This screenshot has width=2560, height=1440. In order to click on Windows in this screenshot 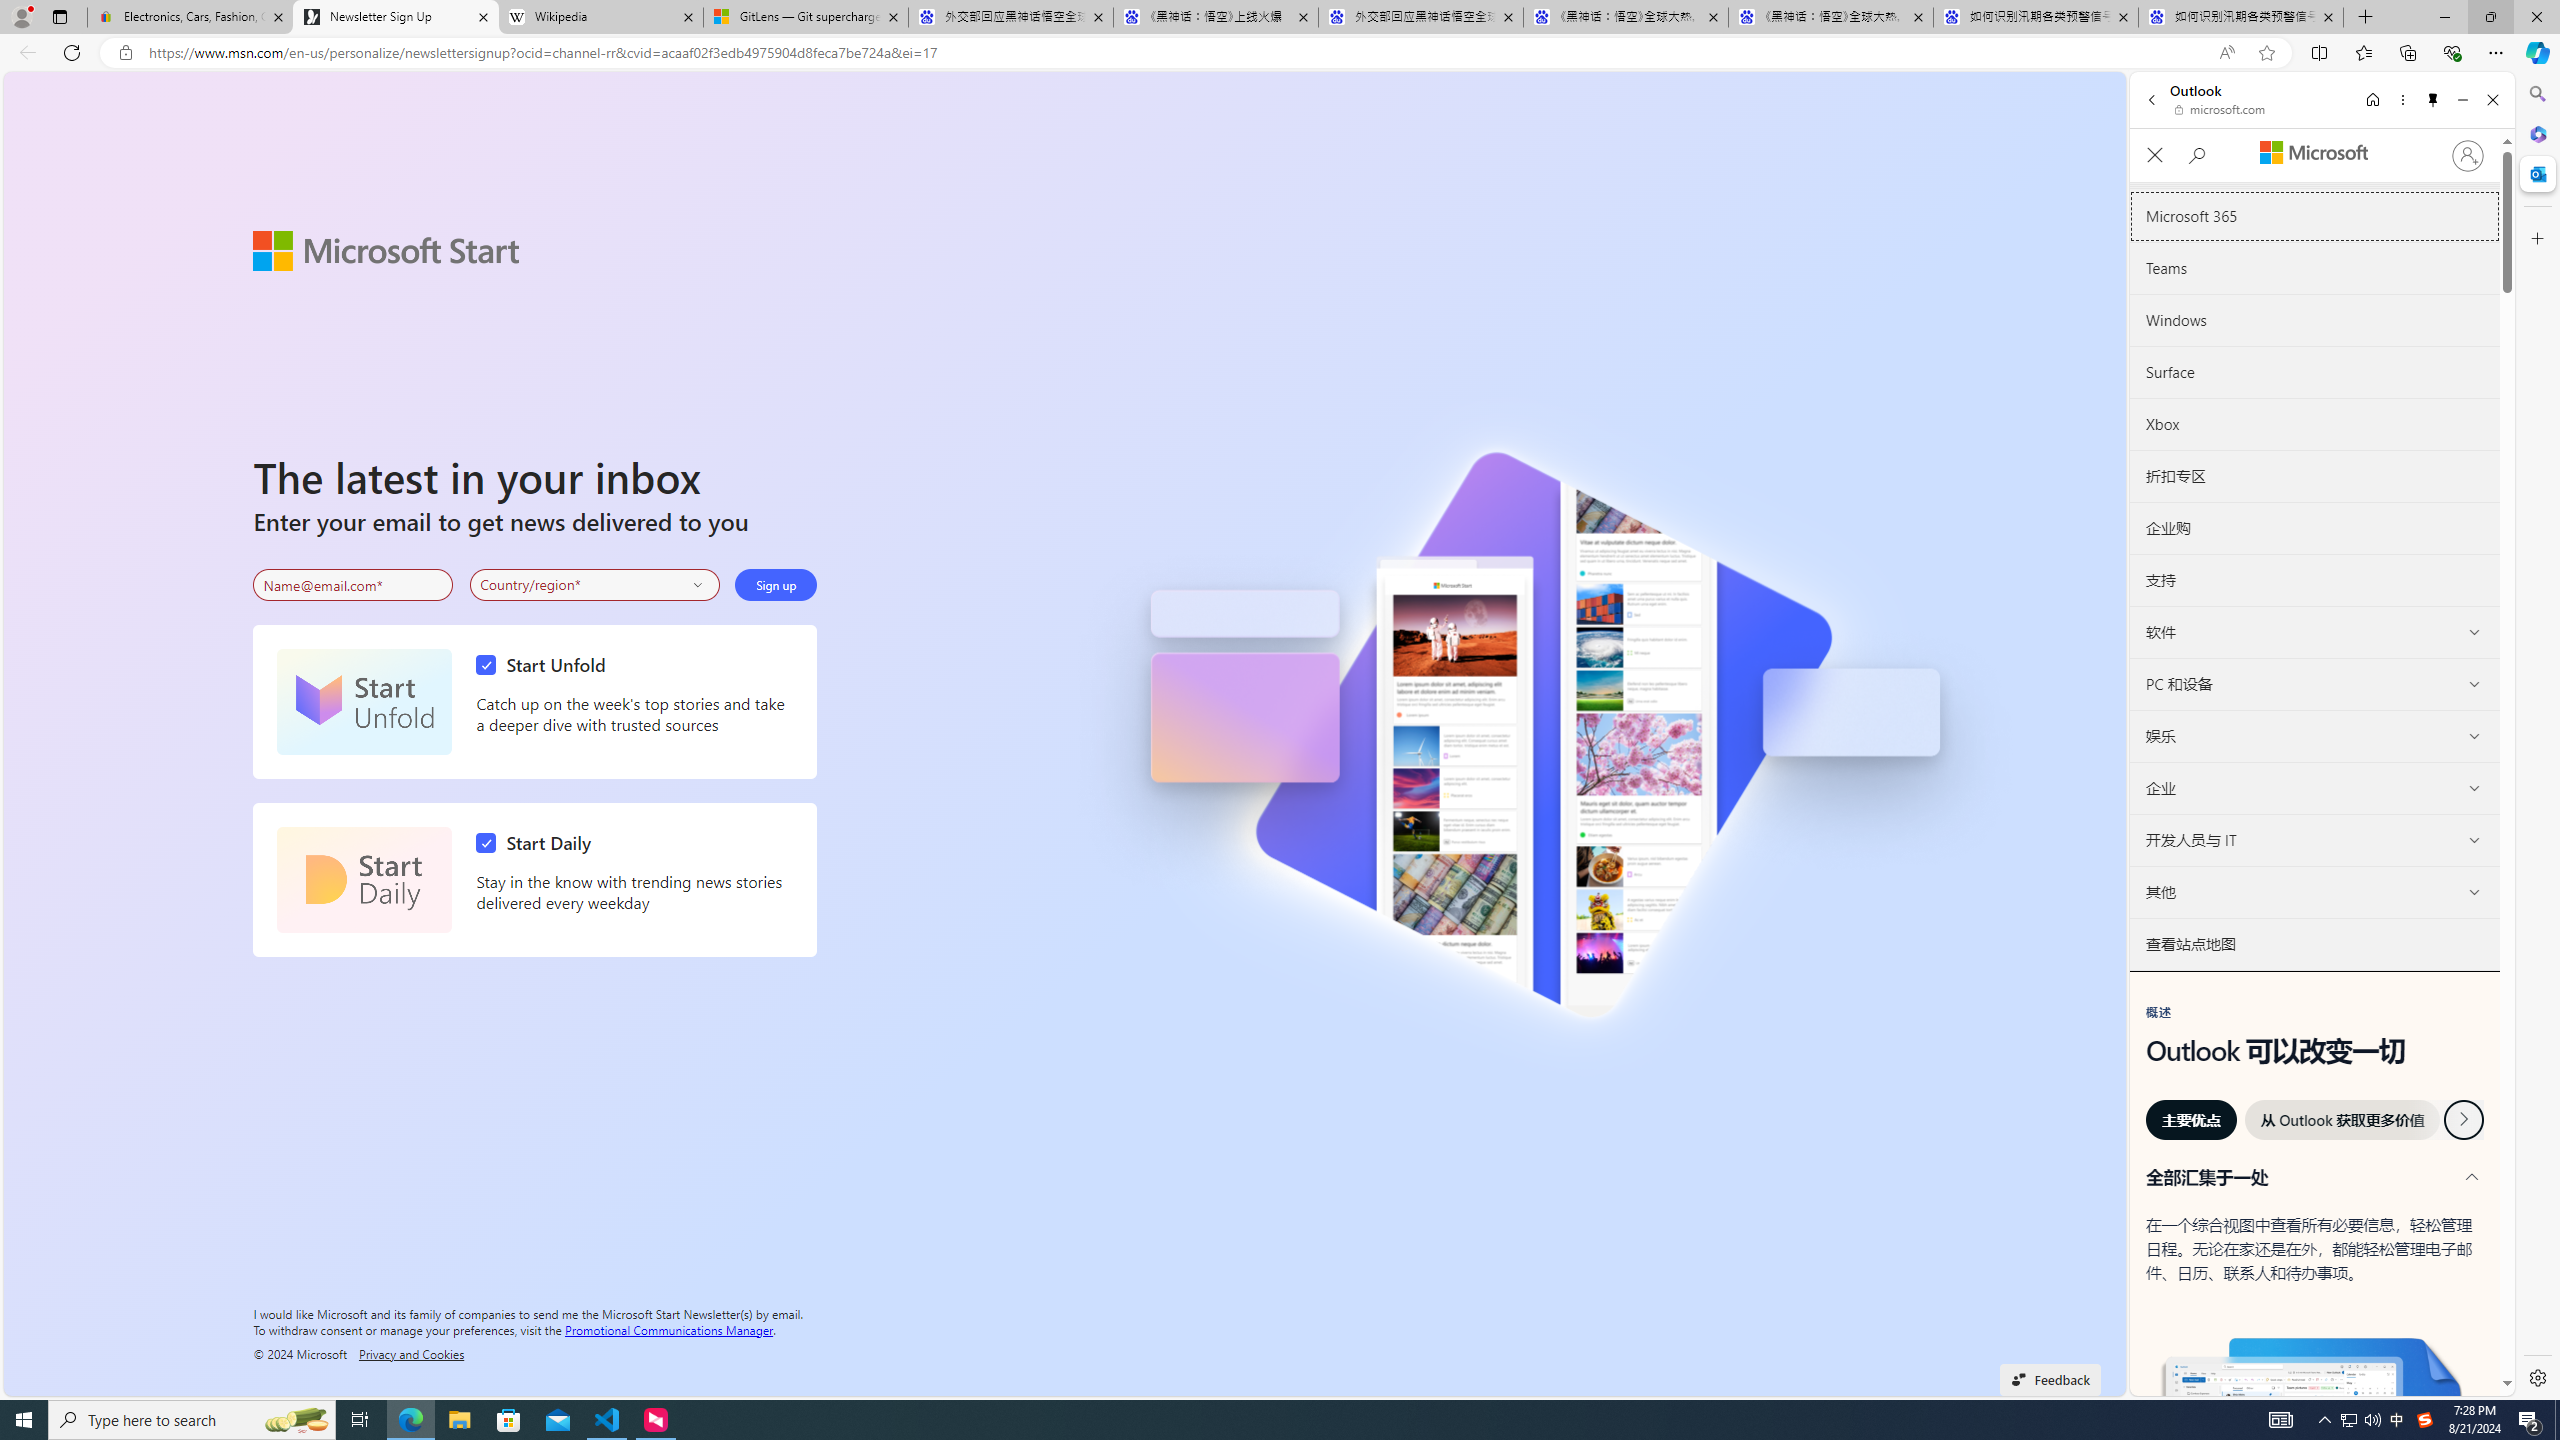, I will do `click(2315, 321)`.